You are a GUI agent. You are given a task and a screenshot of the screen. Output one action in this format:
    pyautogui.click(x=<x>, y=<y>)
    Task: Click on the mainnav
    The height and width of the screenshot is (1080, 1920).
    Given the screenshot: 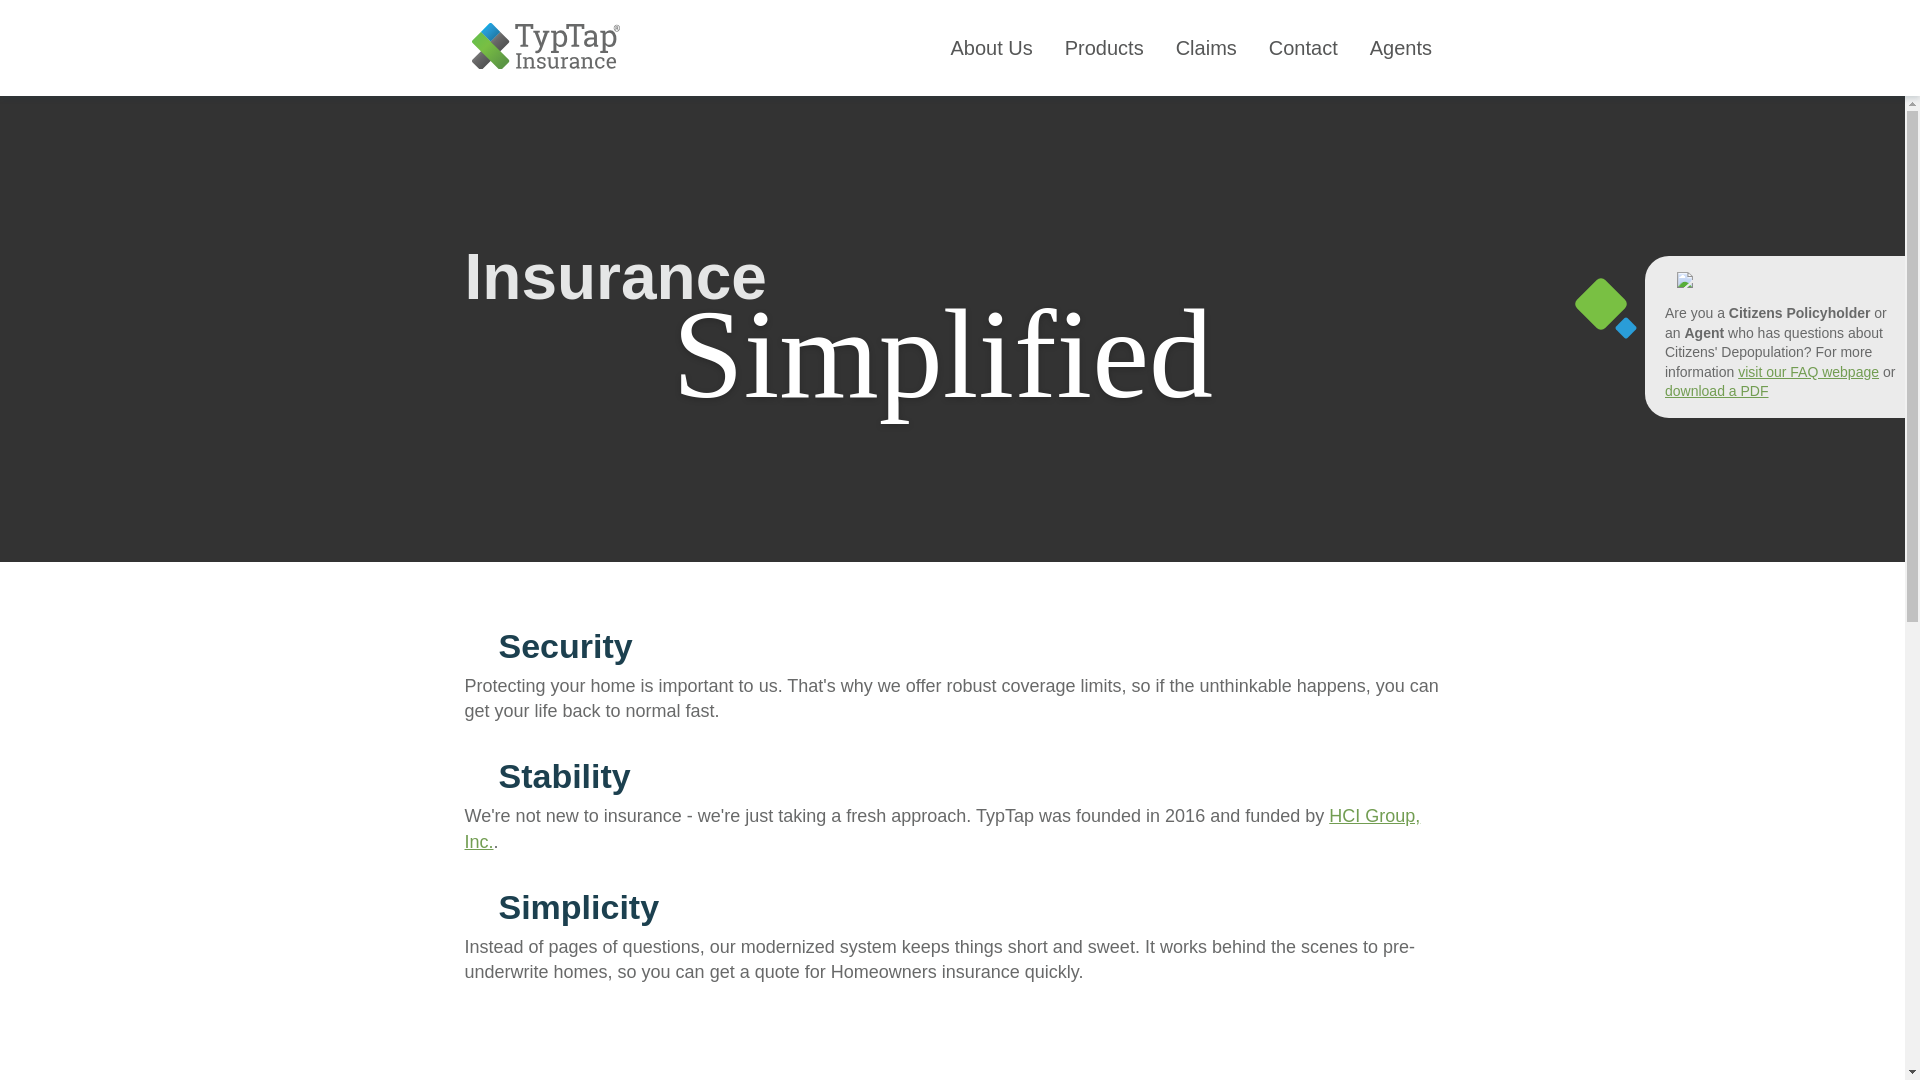 What is the action you would take?
    pyautogui.click(x=1034, y=47)
    